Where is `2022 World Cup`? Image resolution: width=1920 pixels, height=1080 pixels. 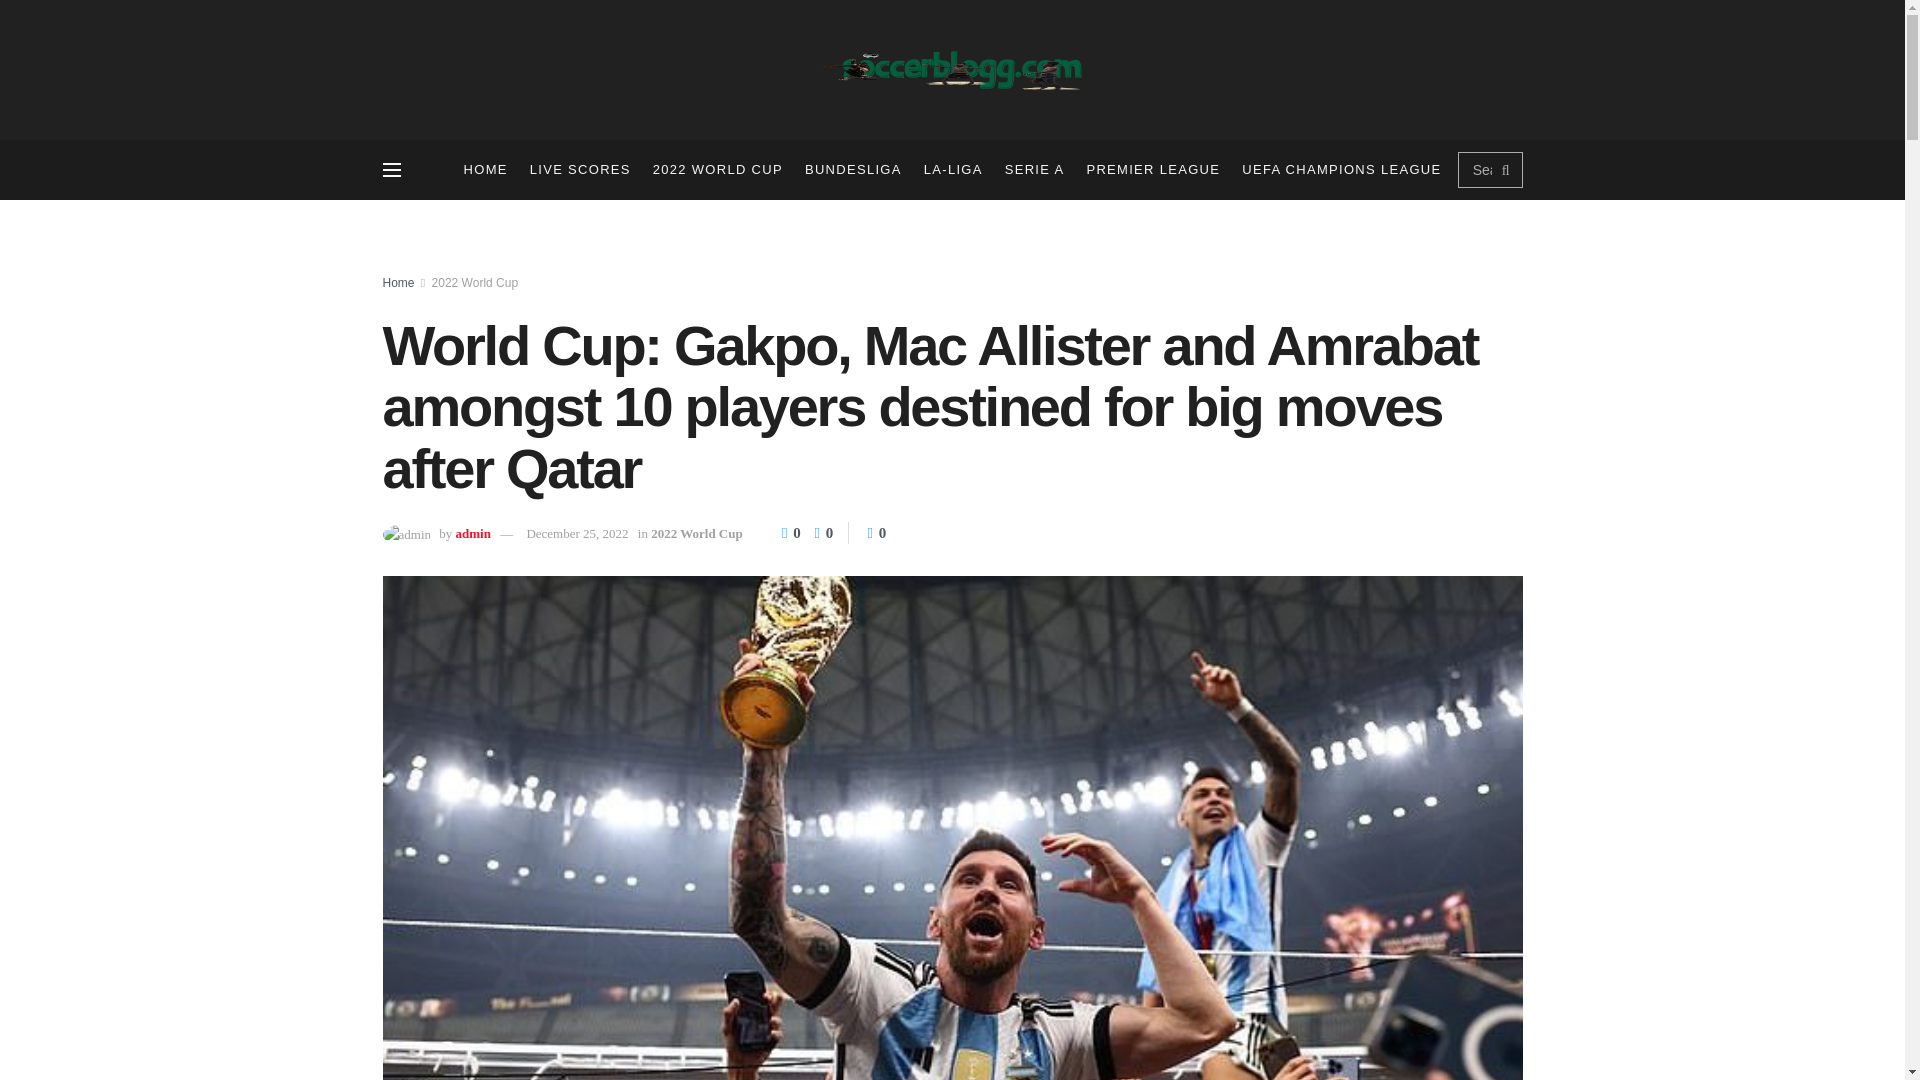
2022 World Cup is located at coordinates (475, 283).